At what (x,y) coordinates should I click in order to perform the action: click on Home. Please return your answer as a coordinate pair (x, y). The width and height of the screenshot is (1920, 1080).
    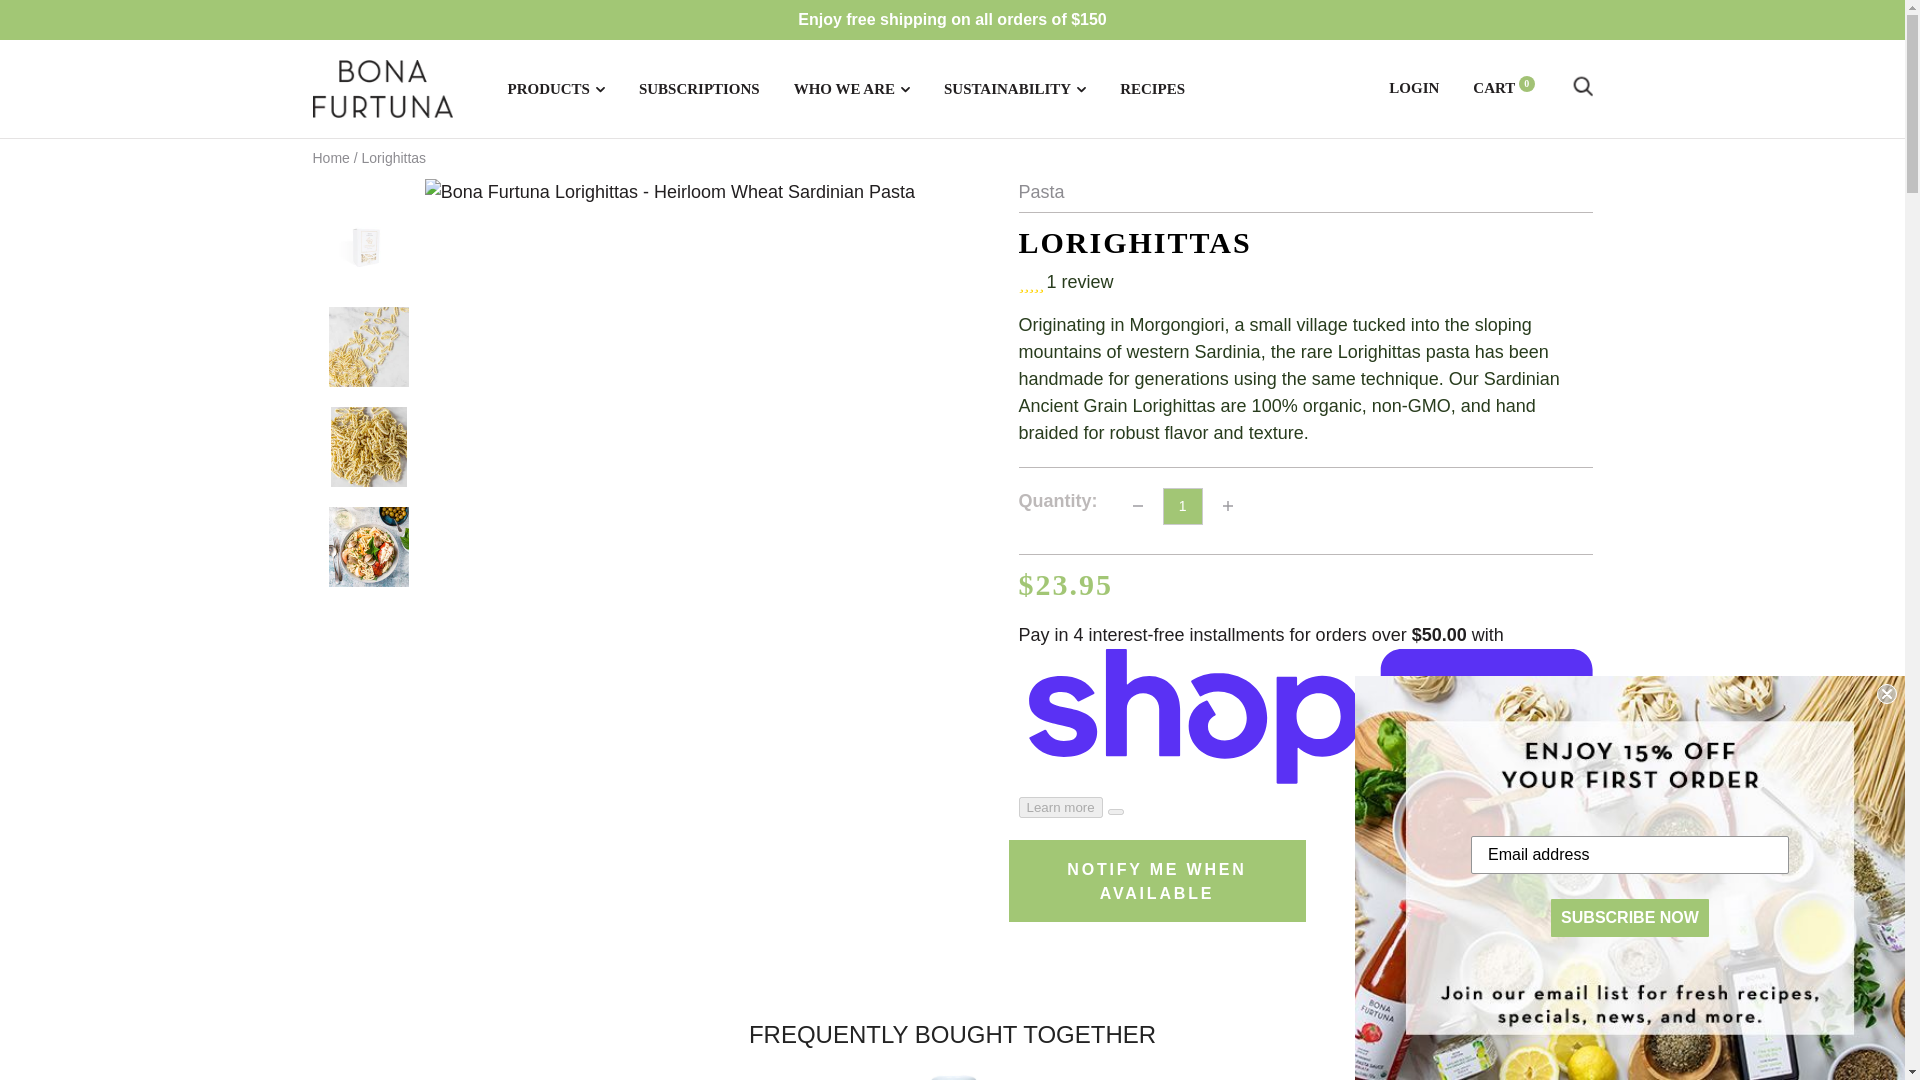
    Looking at the image, I should click on (330, 158).